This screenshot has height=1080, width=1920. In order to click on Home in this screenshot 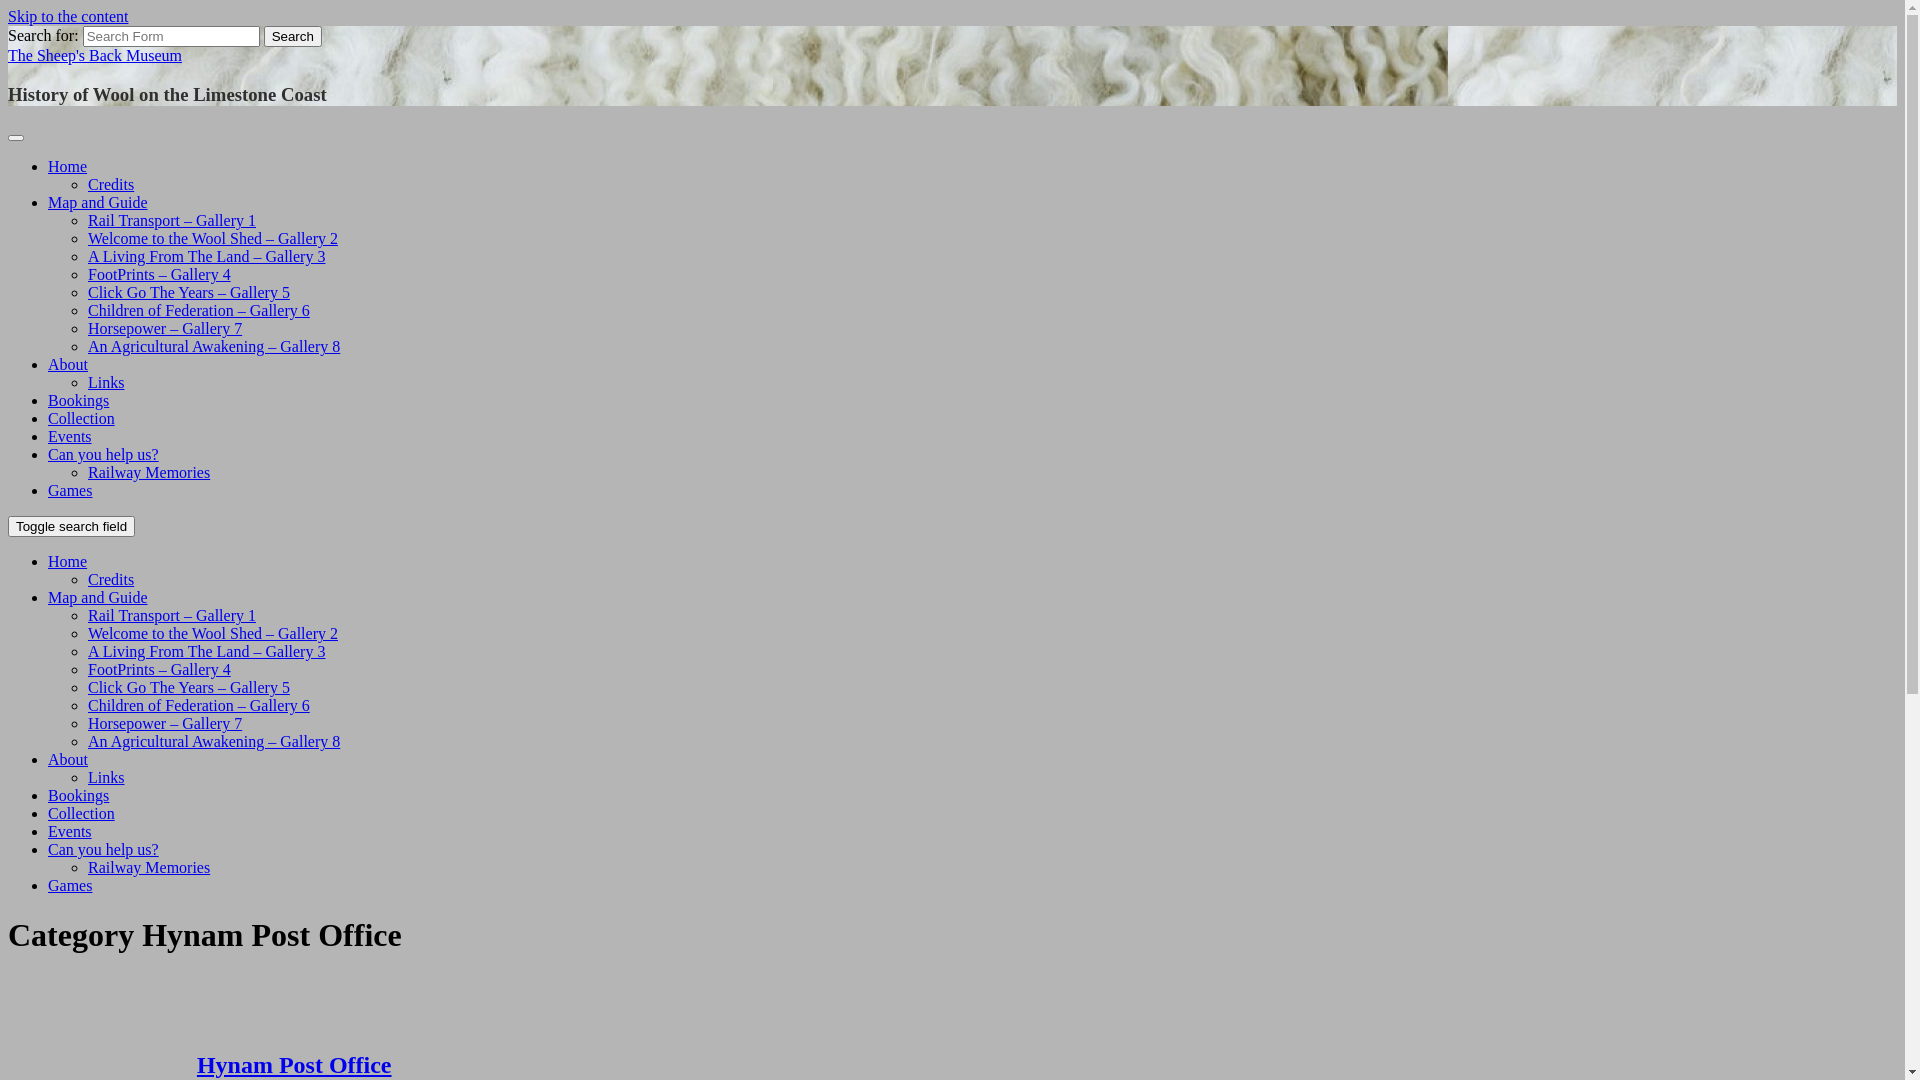, I will do `click(68, 562)`.